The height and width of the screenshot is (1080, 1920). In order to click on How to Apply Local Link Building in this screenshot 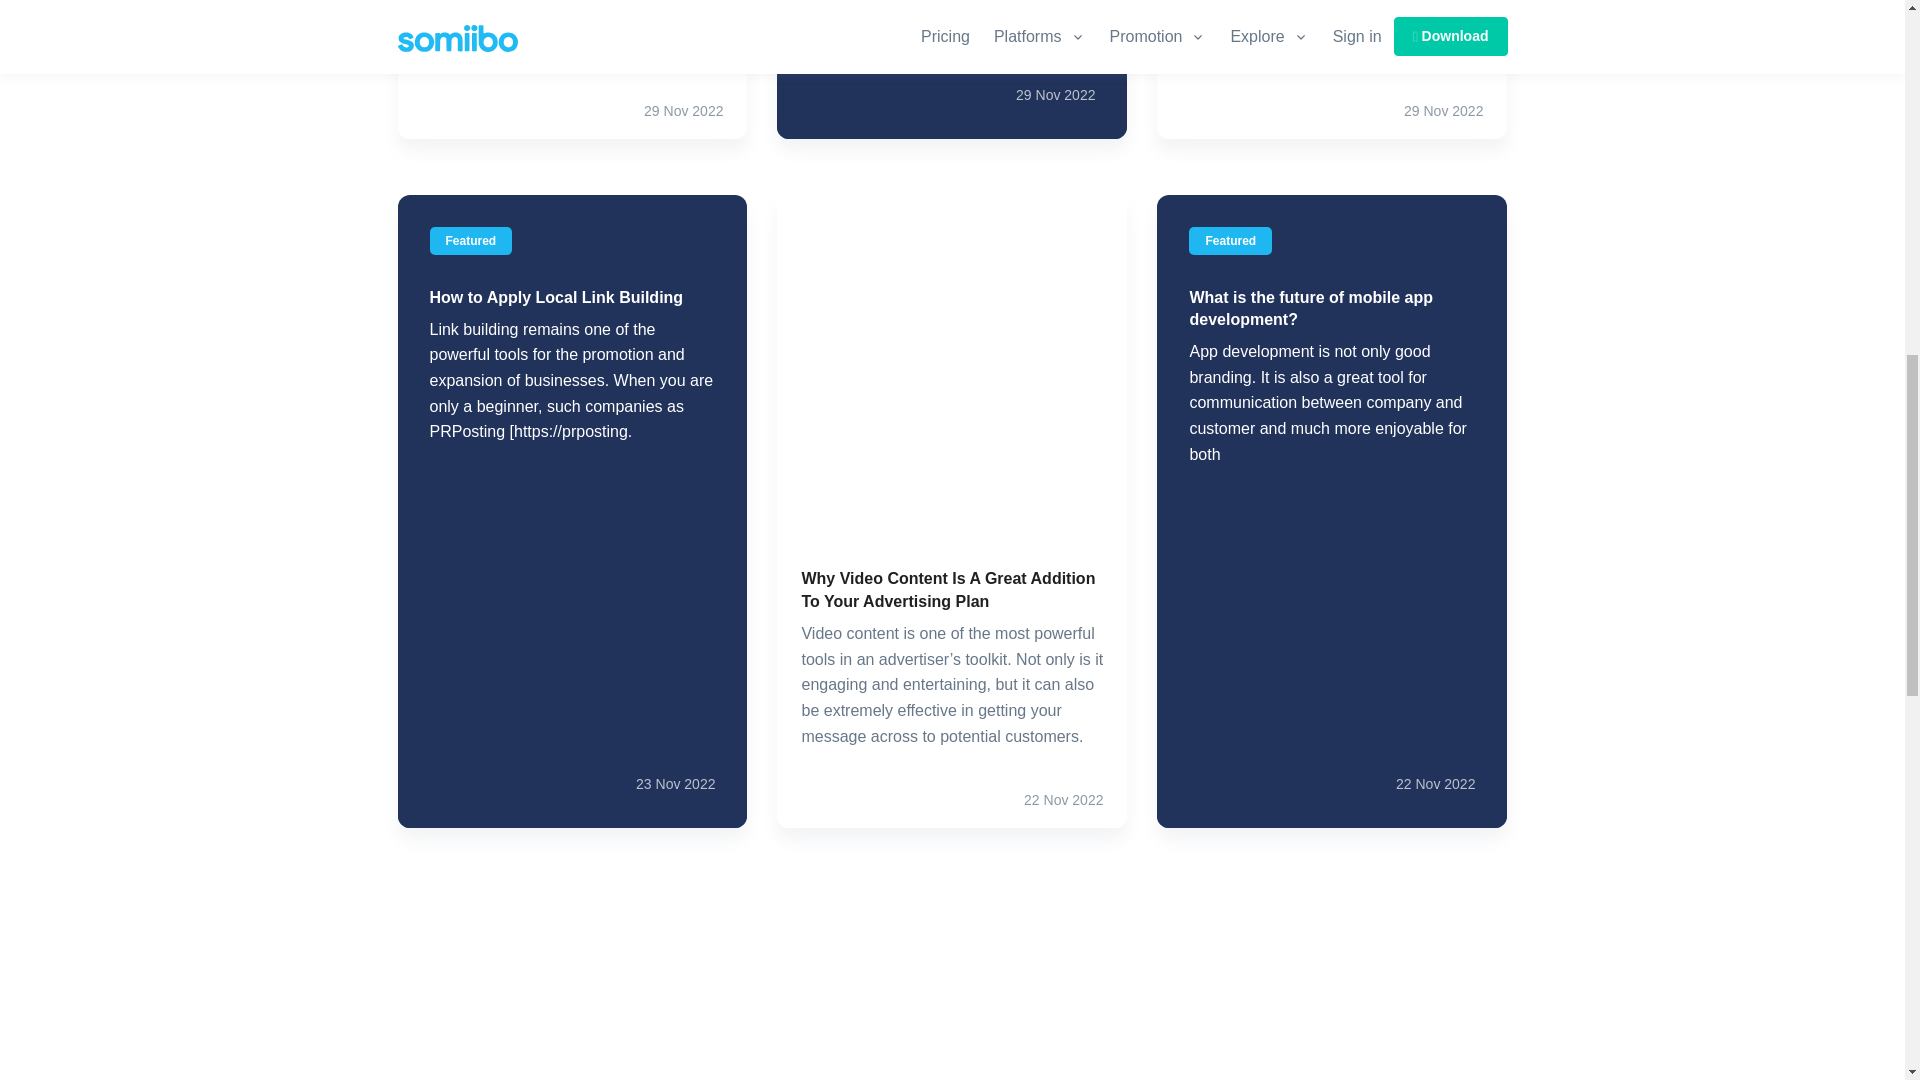, I will do `click(556, 296)`.